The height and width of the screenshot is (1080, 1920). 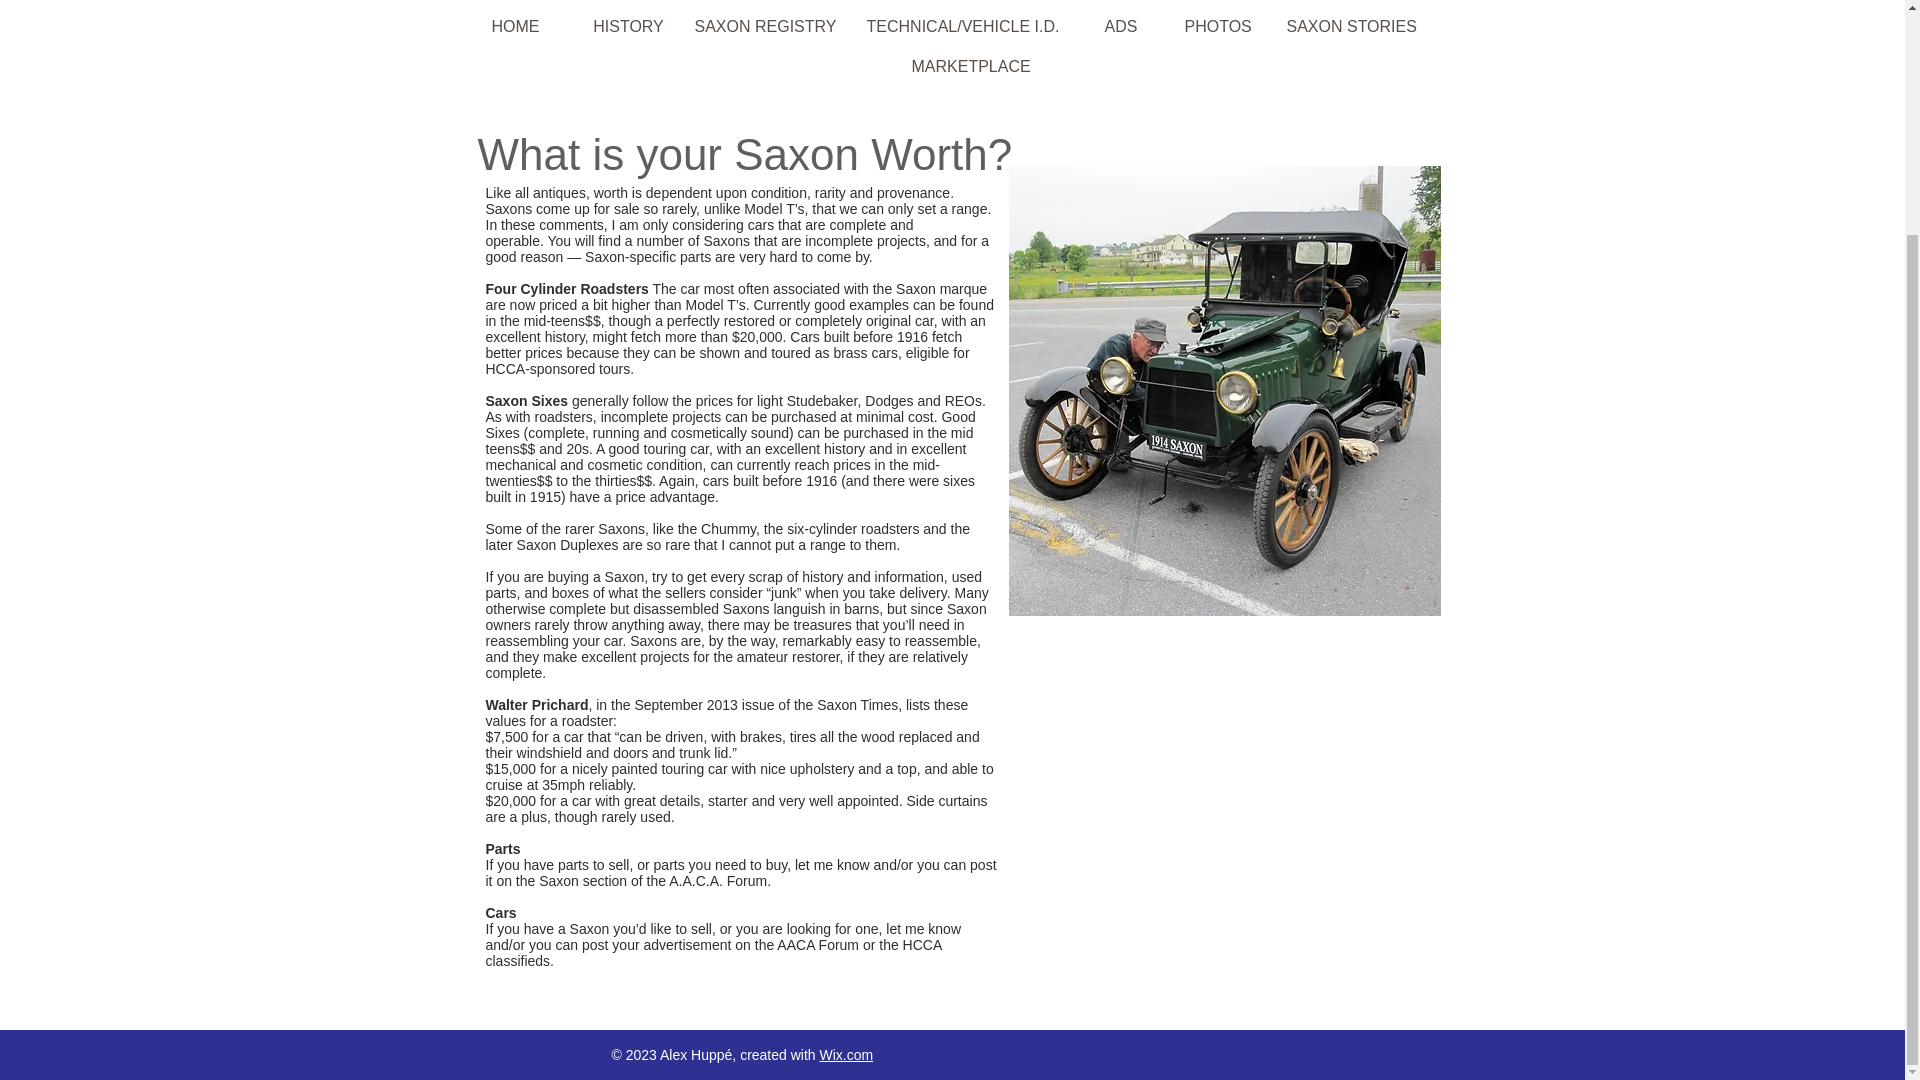 What do you see at coordinates (764, 26) in the screenshot?
I see `SAXON REGISTRY` at bounding box center [764, 26].